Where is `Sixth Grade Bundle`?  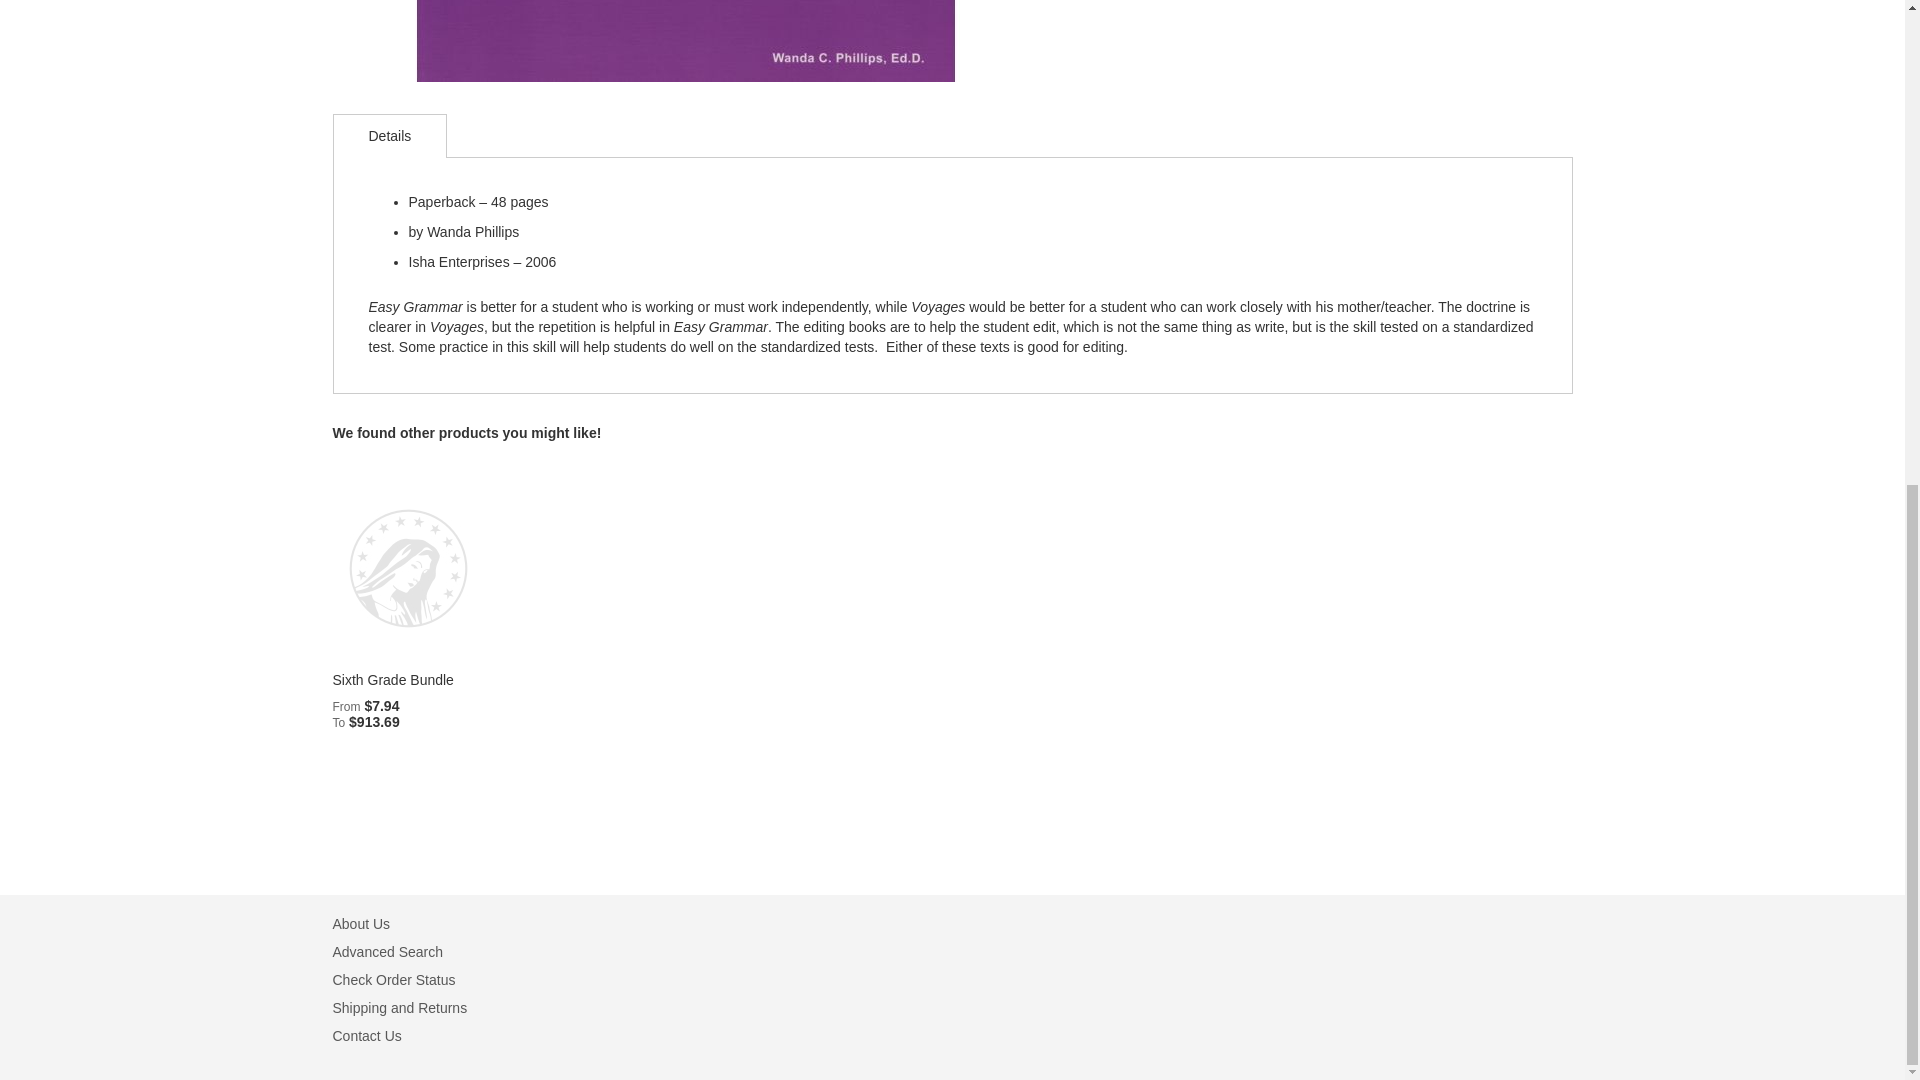 Sixth Grade Bundle is located at coordinates (392, 679).